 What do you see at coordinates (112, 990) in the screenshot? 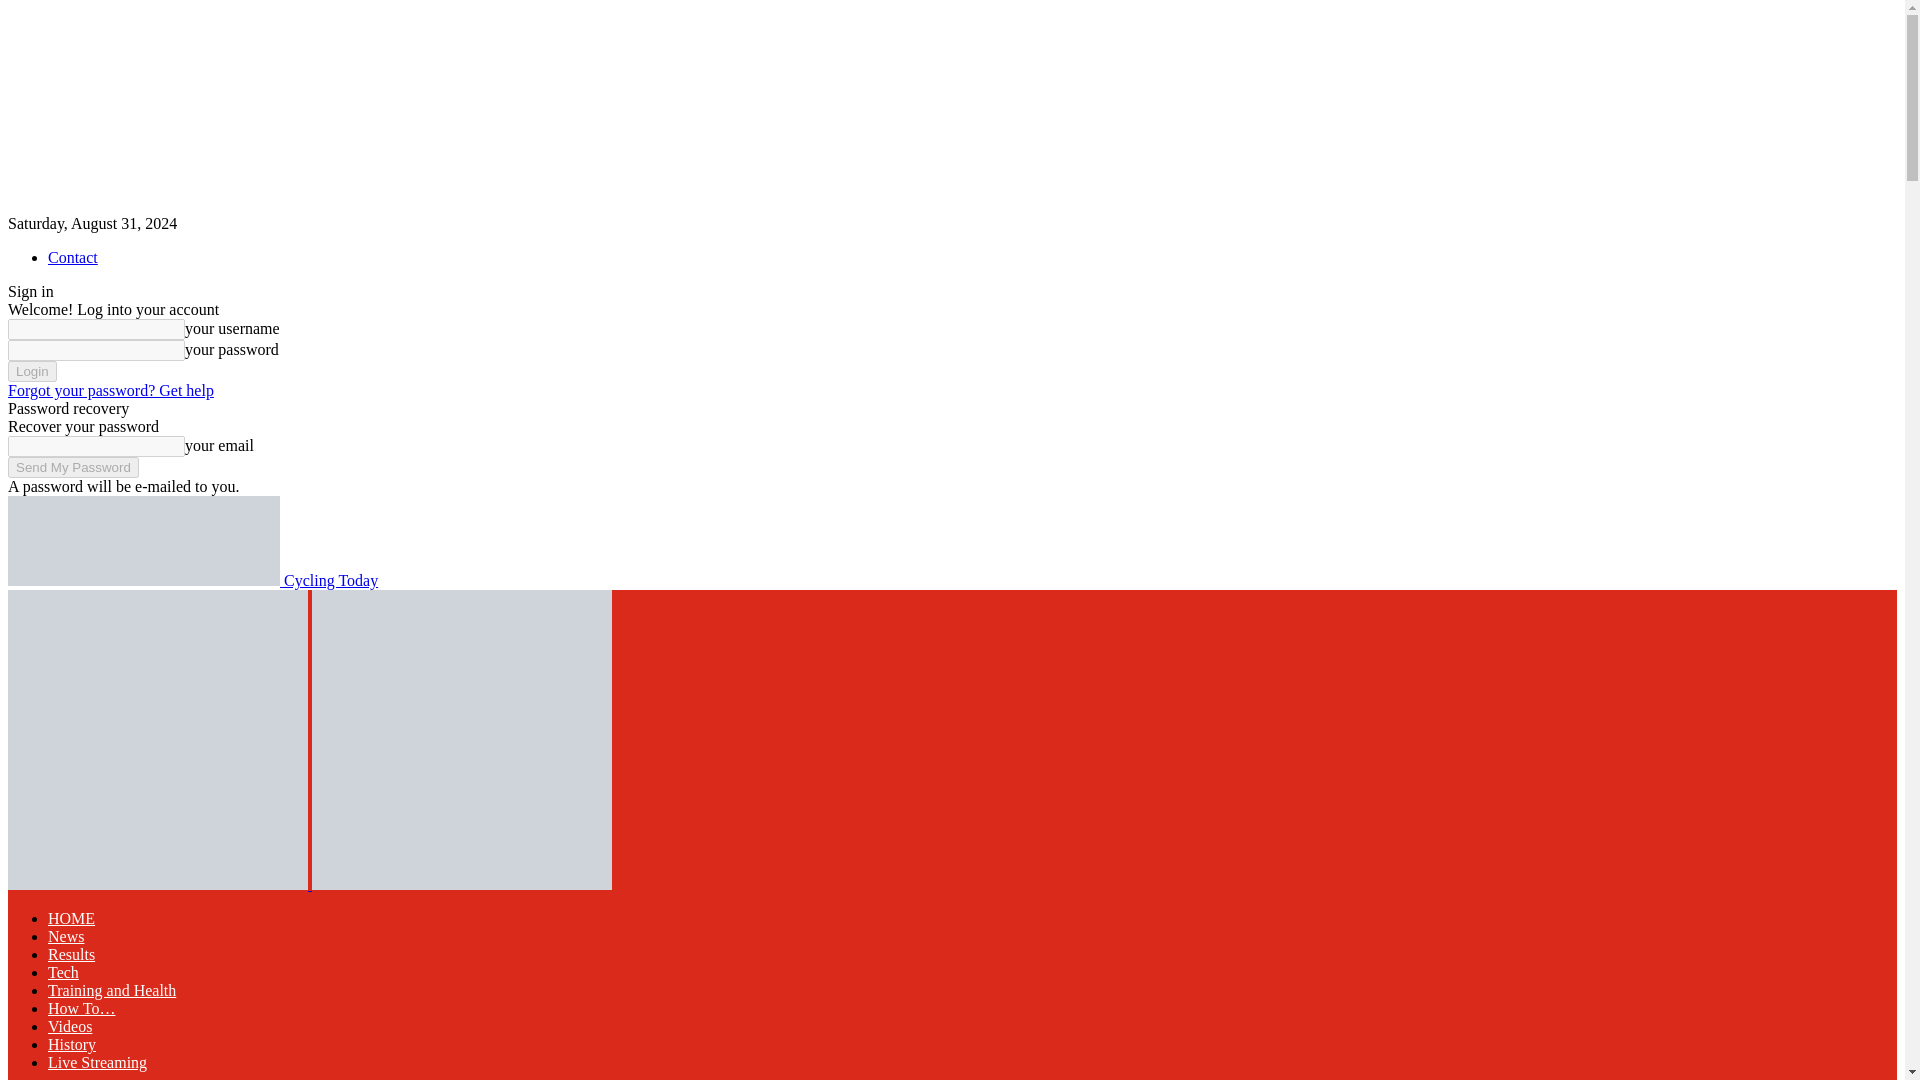
I see `Training and Health` at bounding box center [112, 990].